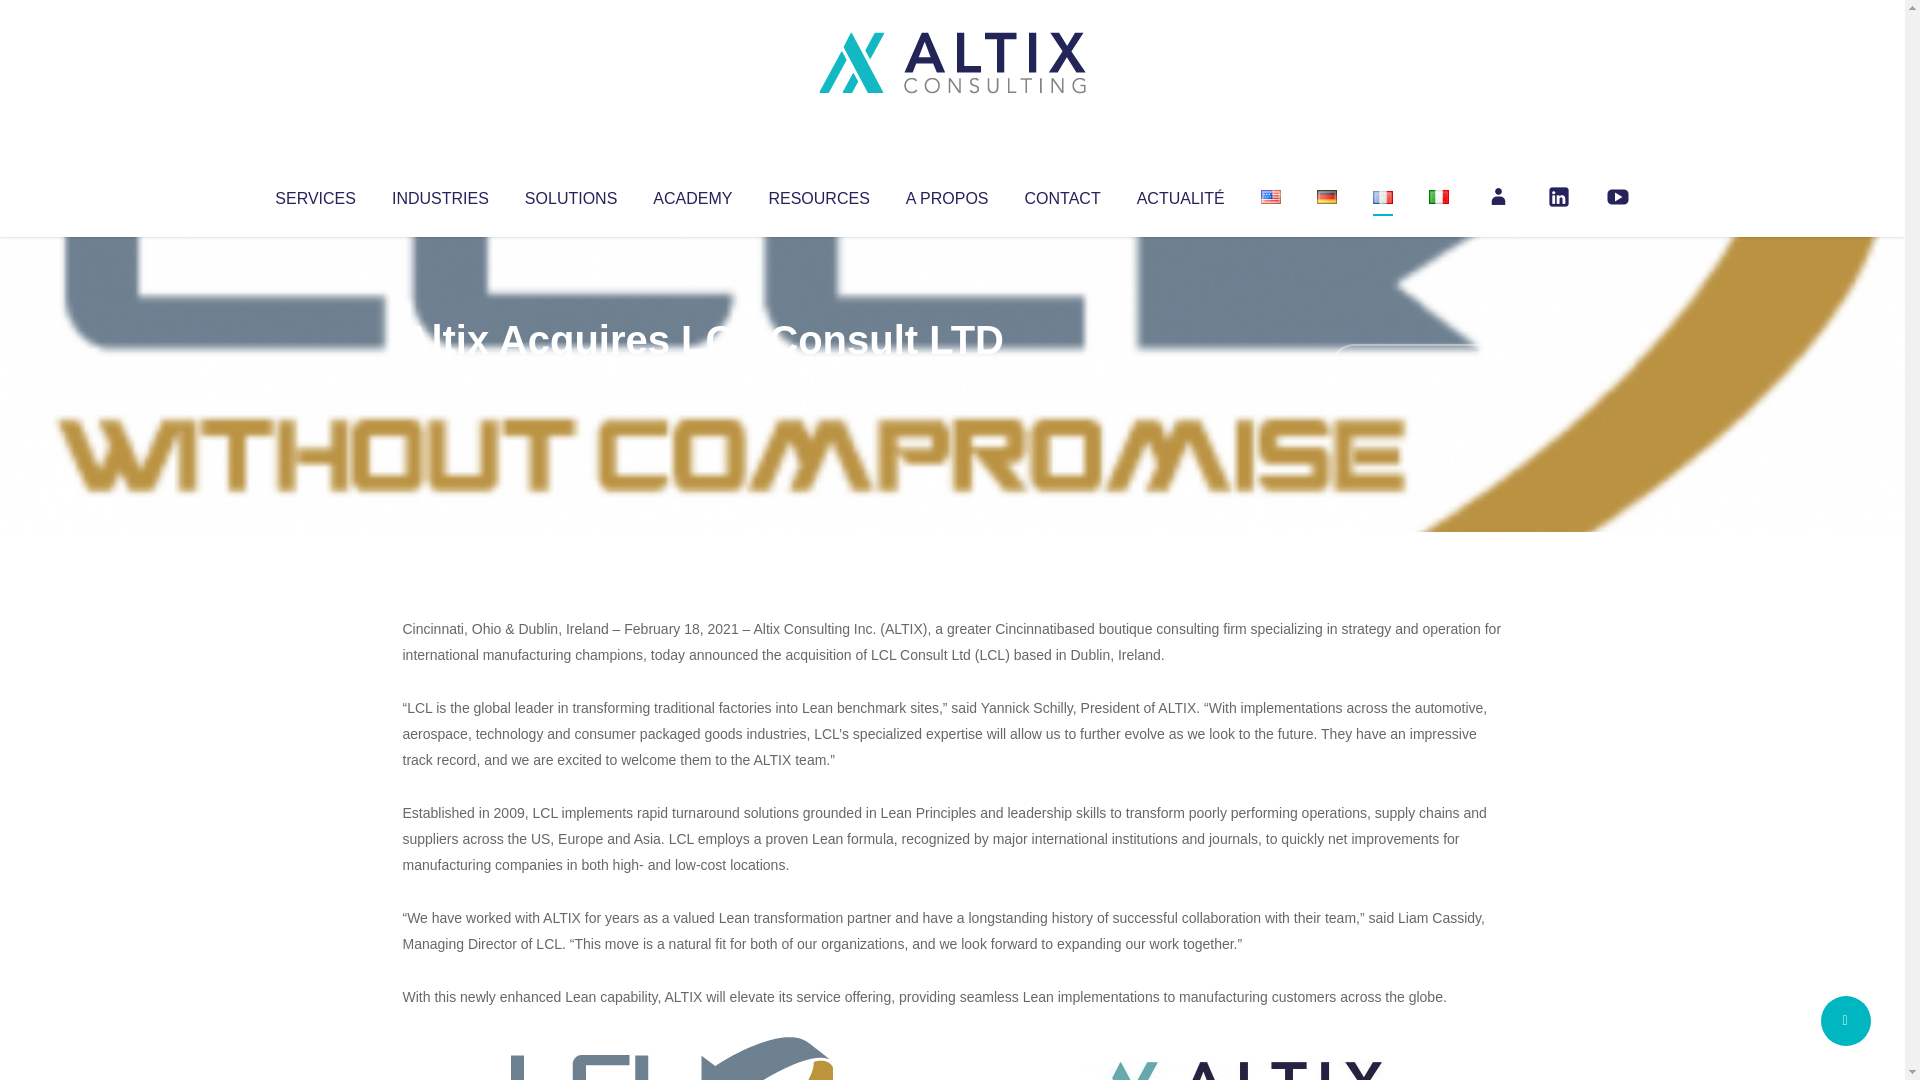 Image resolution: width=1920 pixels, height=1080 pixels. What do you see at coordinates (699, 380) in the screenshot?
I see `Uncategorized` at bounding box center [699, 380].